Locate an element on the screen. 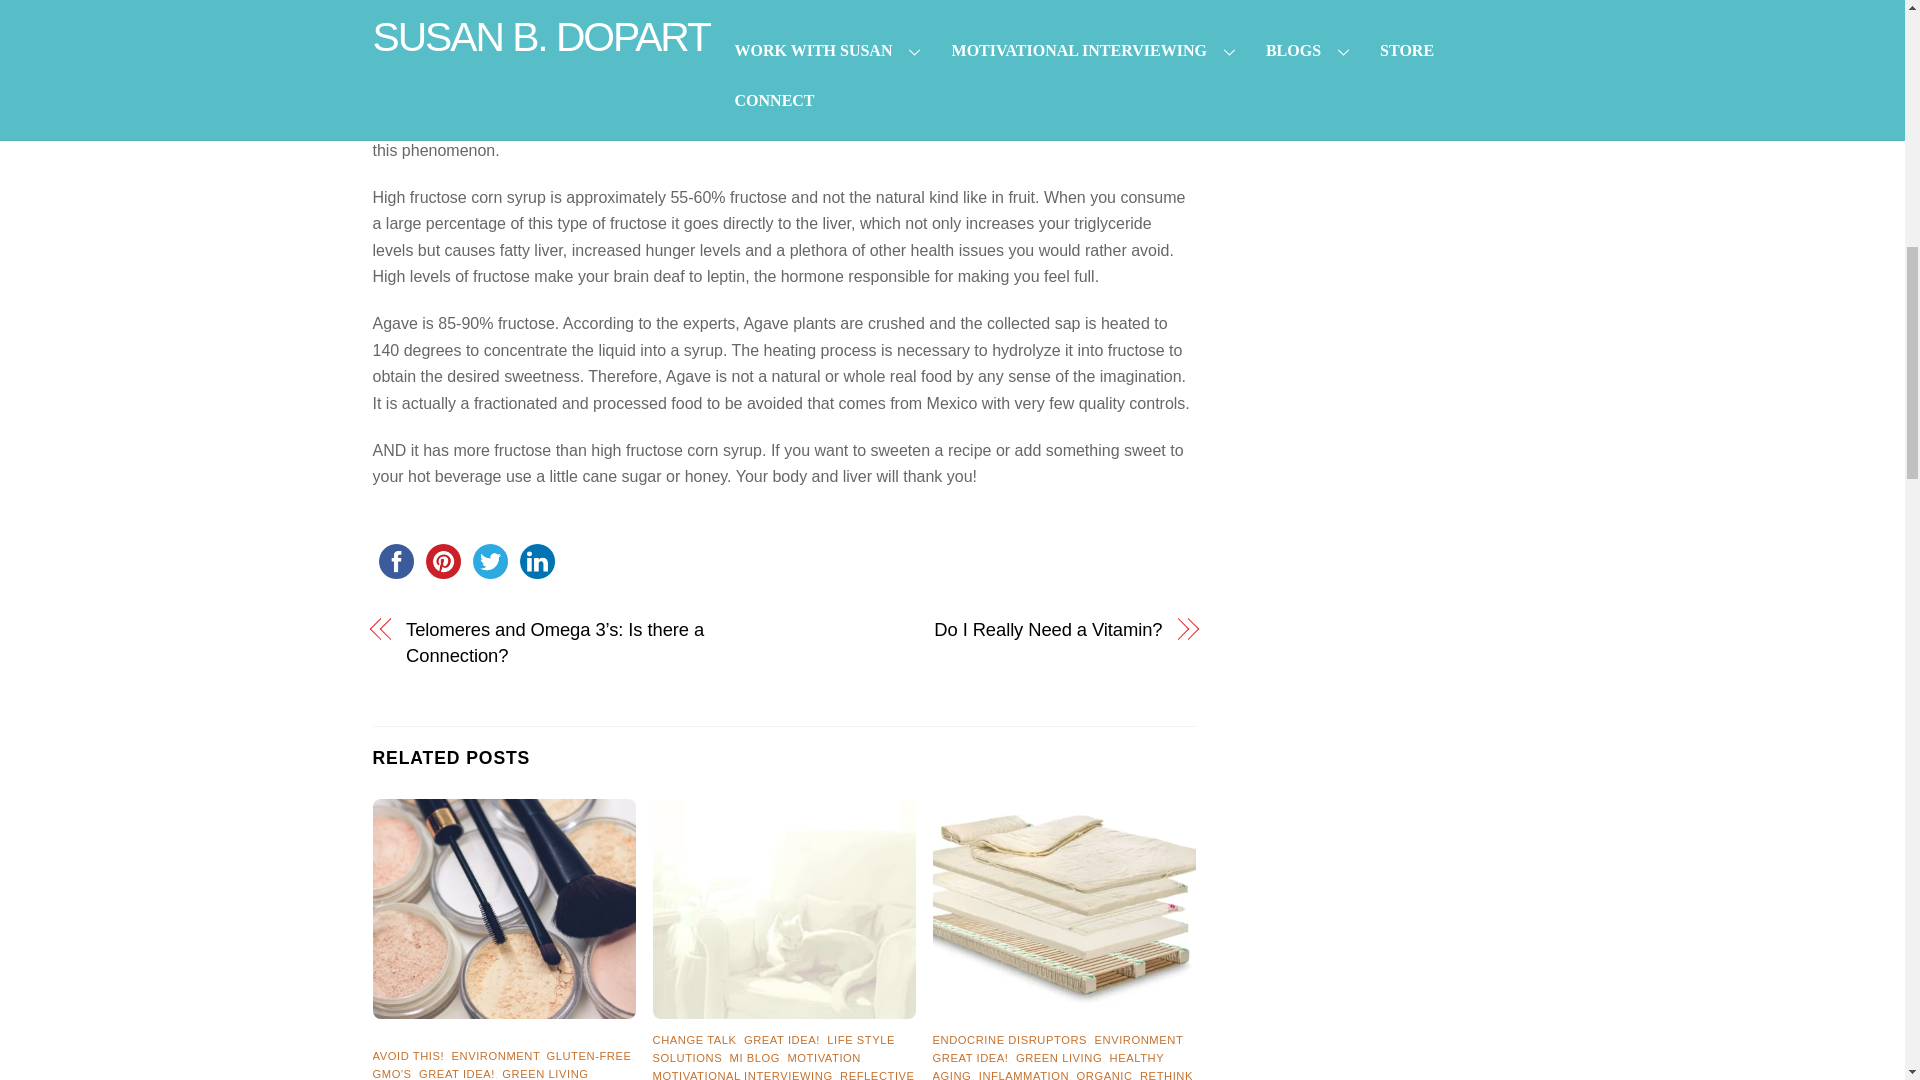 The image size is (1920, 1080). linkedin is located at coordinates (537, 561).